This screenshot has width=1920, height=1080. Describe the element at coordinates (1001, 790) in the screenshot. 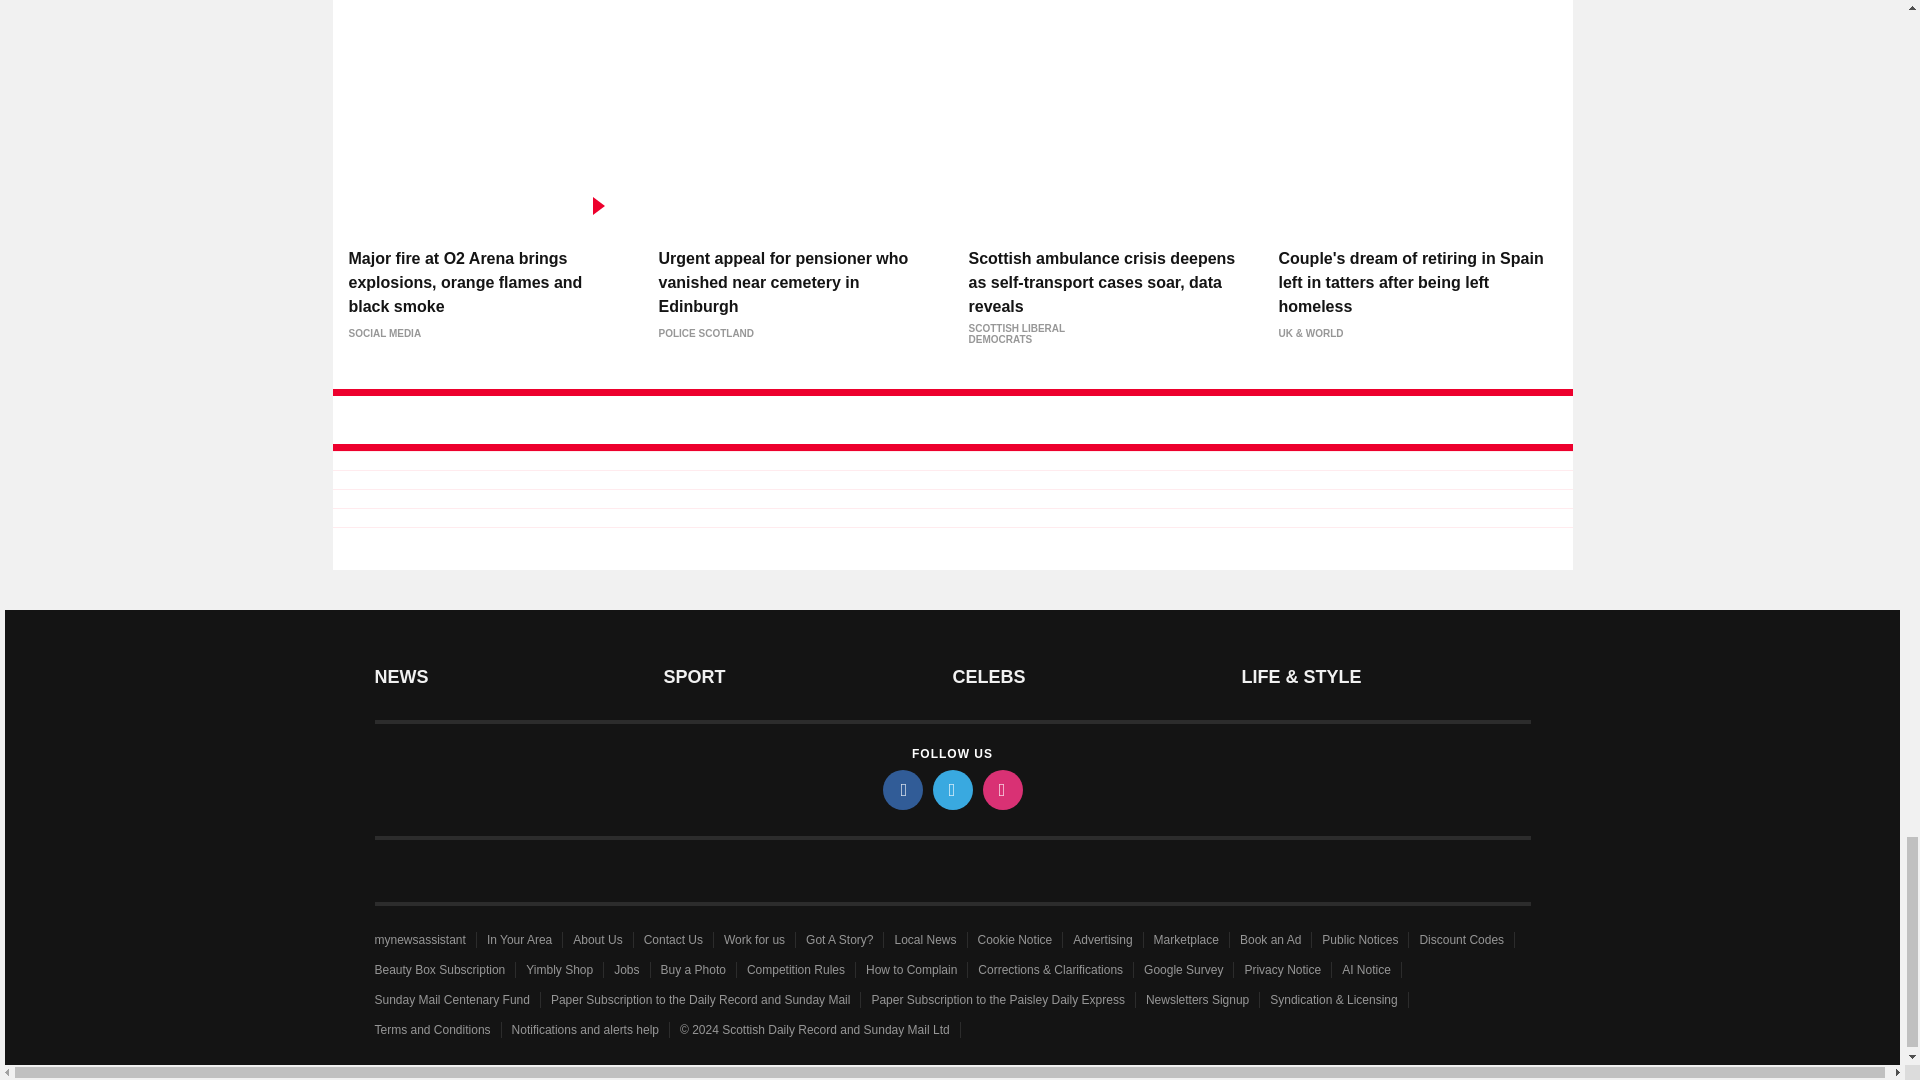

I see `instagram` at that location.